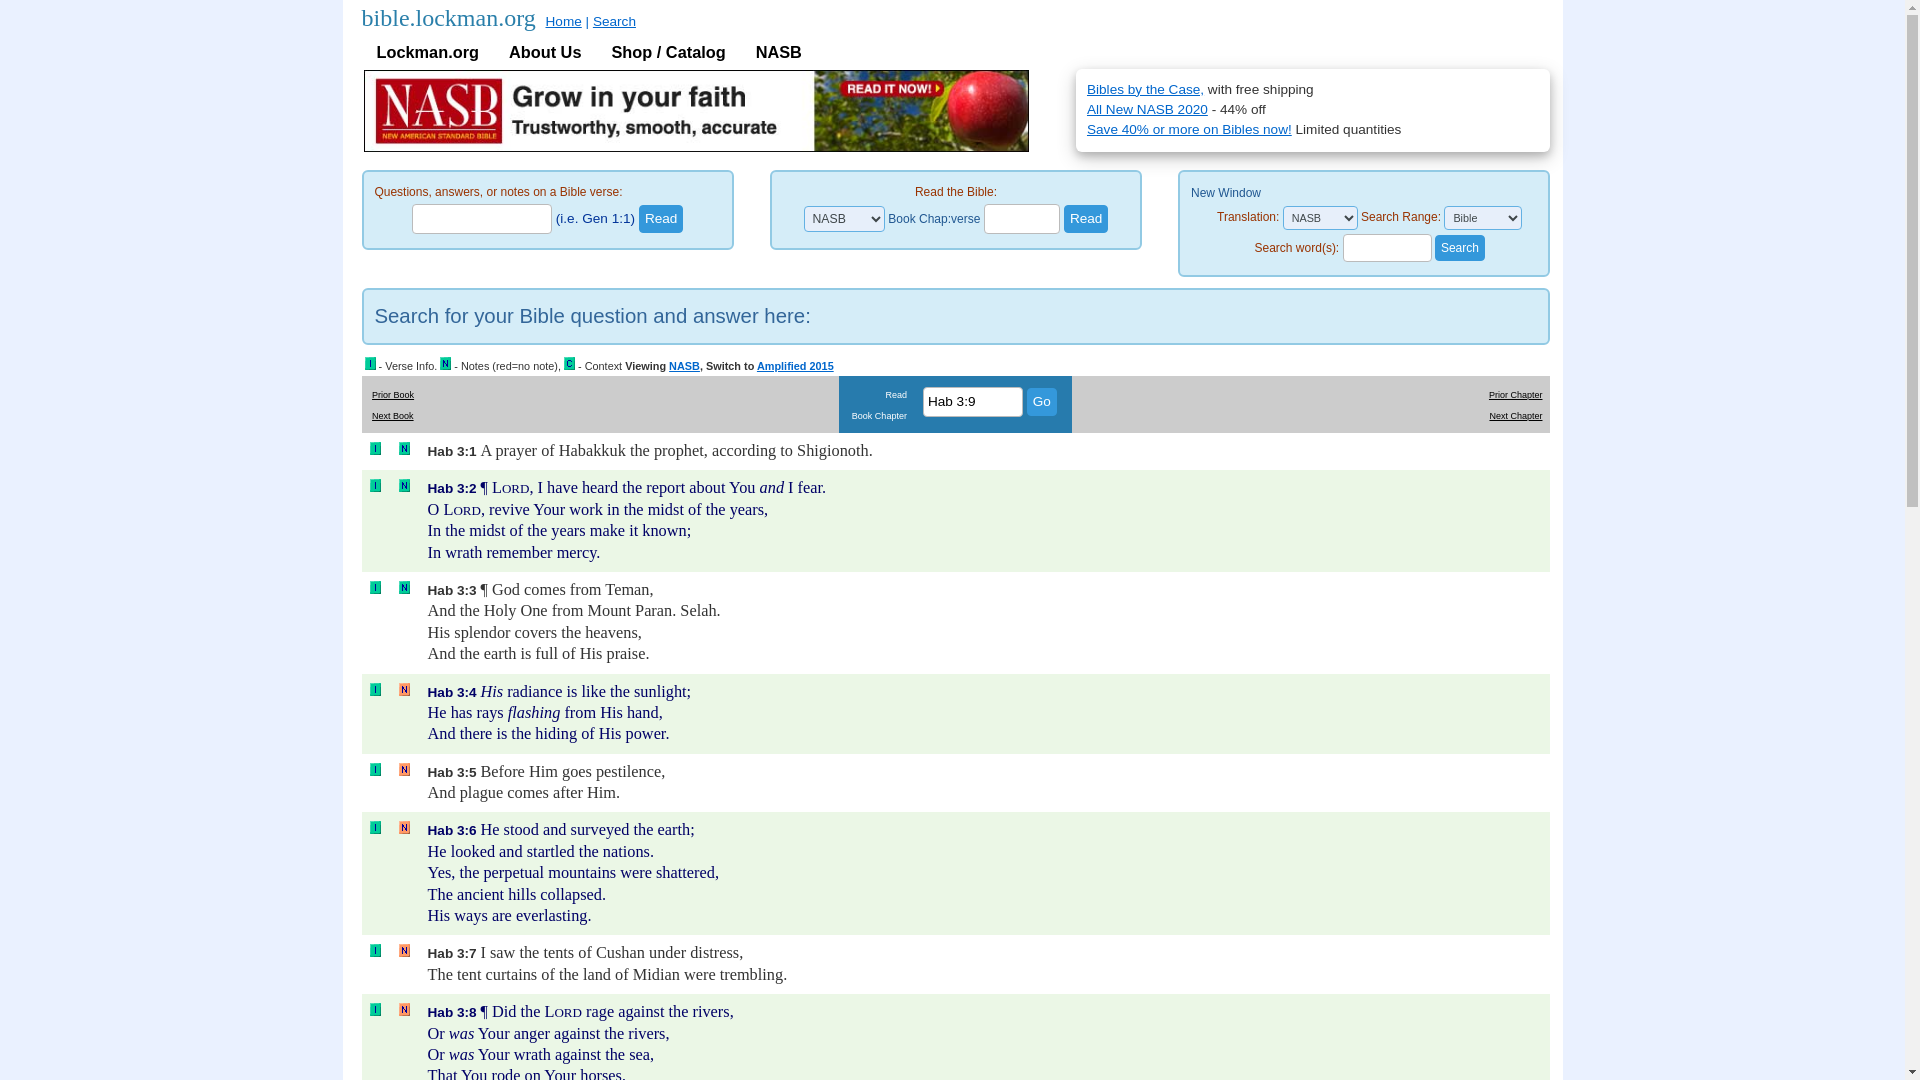  Describe the element at coordinates (1516, 394) in the screenshot. I see `Prior Chapter` at that location.